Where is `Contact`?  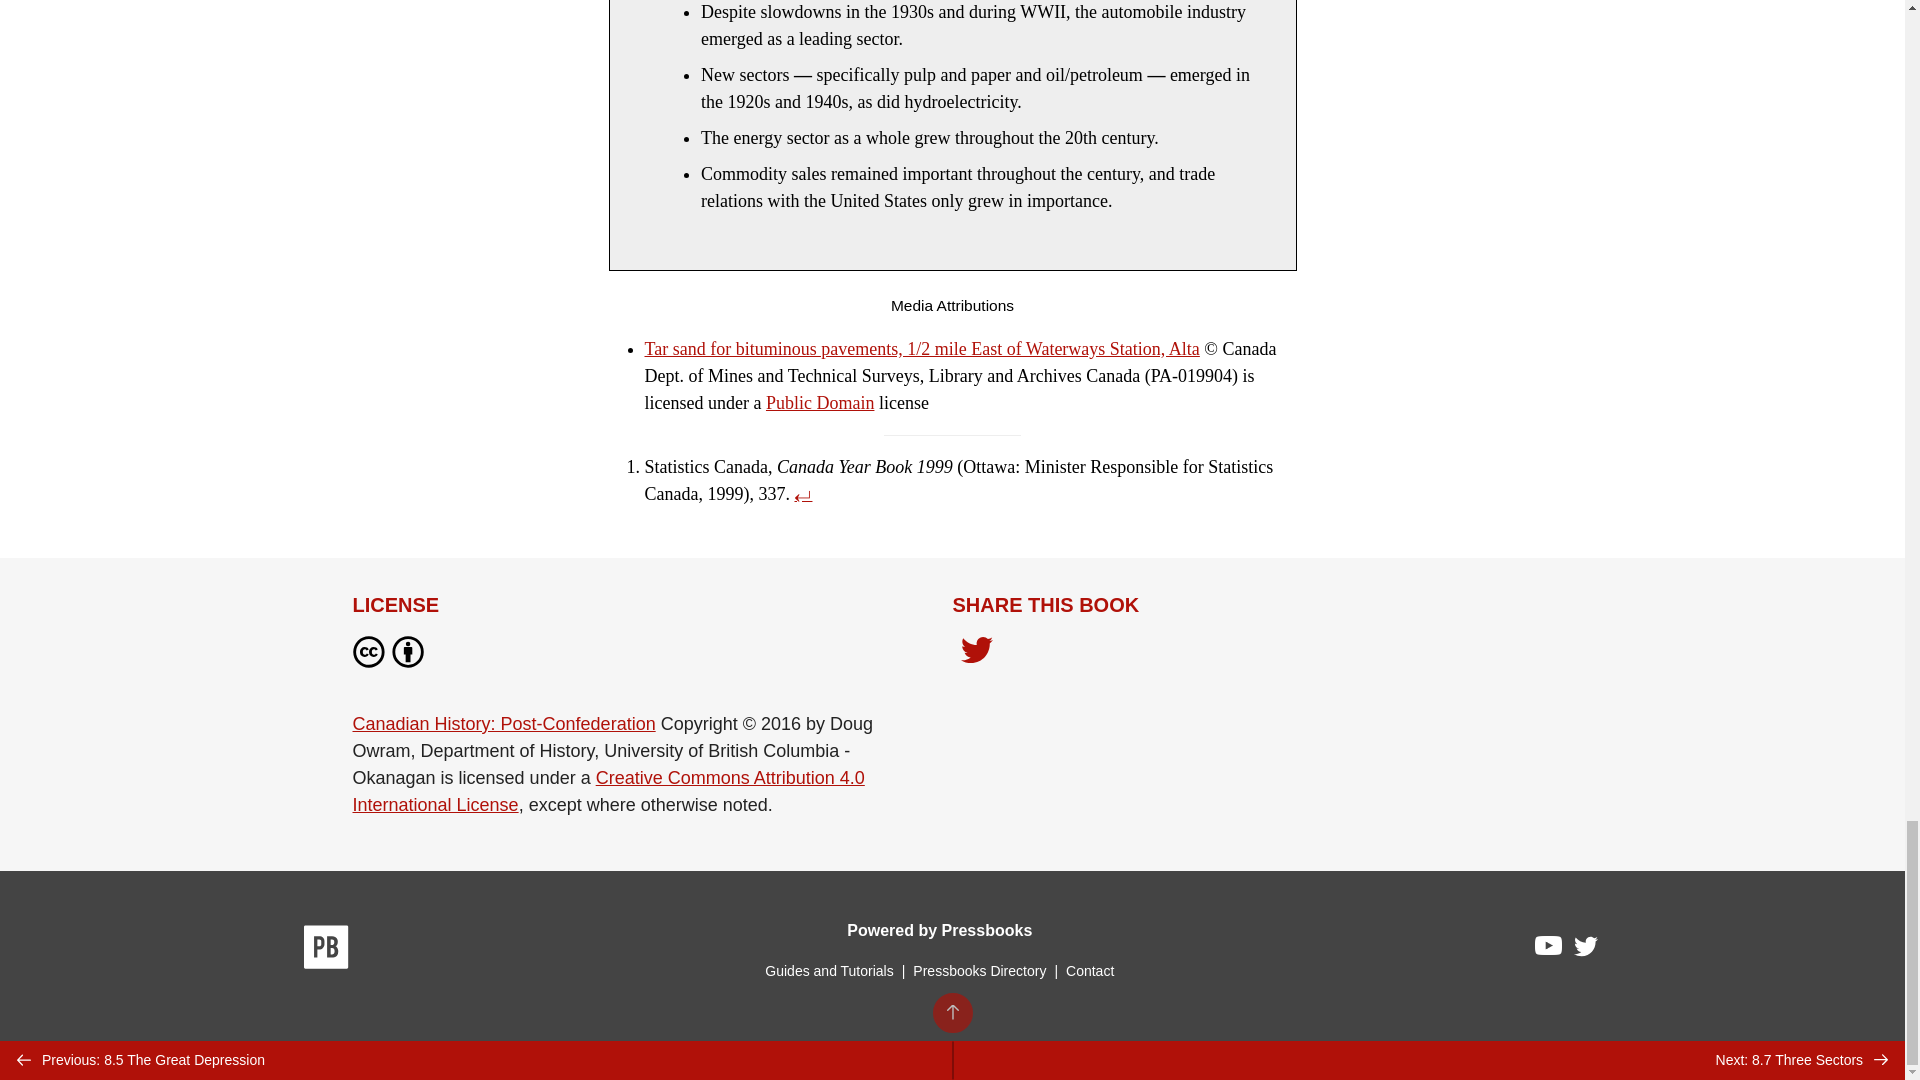
Contact is located at coordinates (1089, 970).